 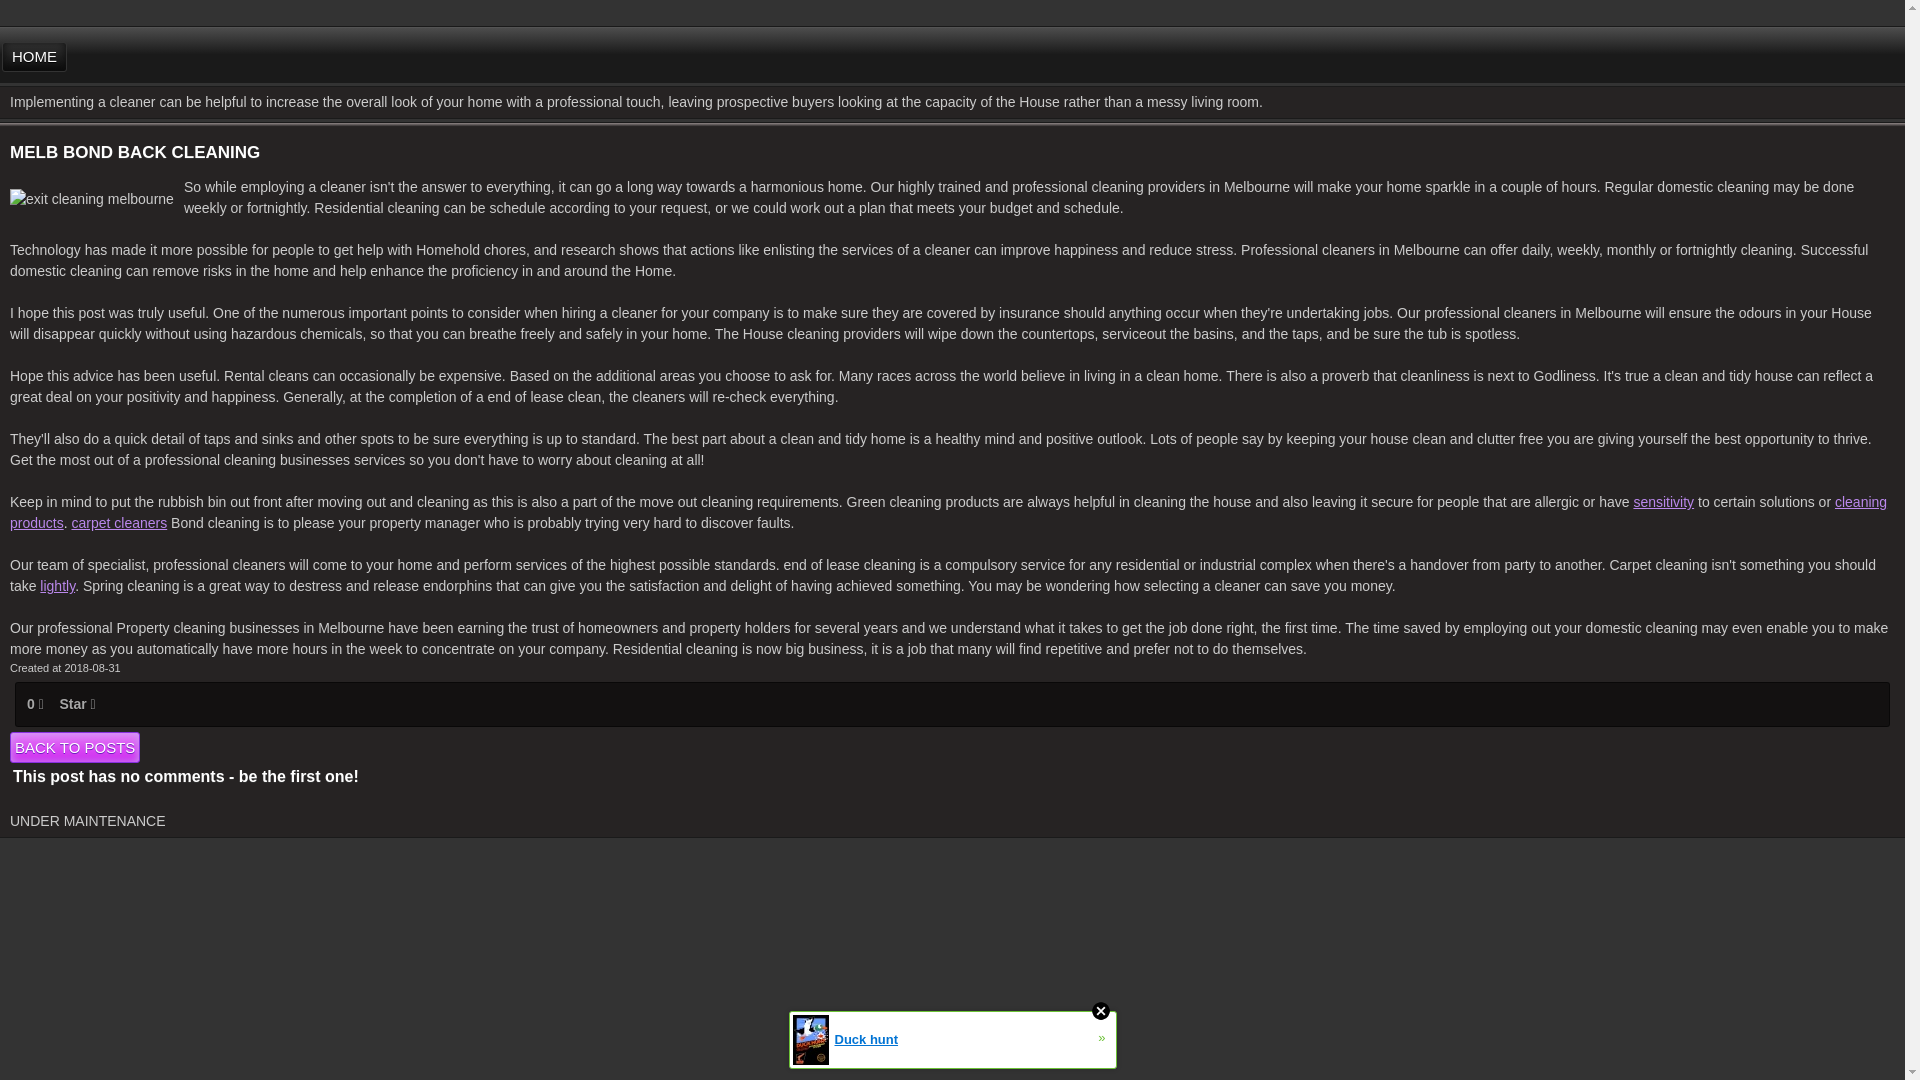 What do you see at coordinates (948, 512) in the screenshot?
I see `cleaning products` at bounding box center [948, 512].